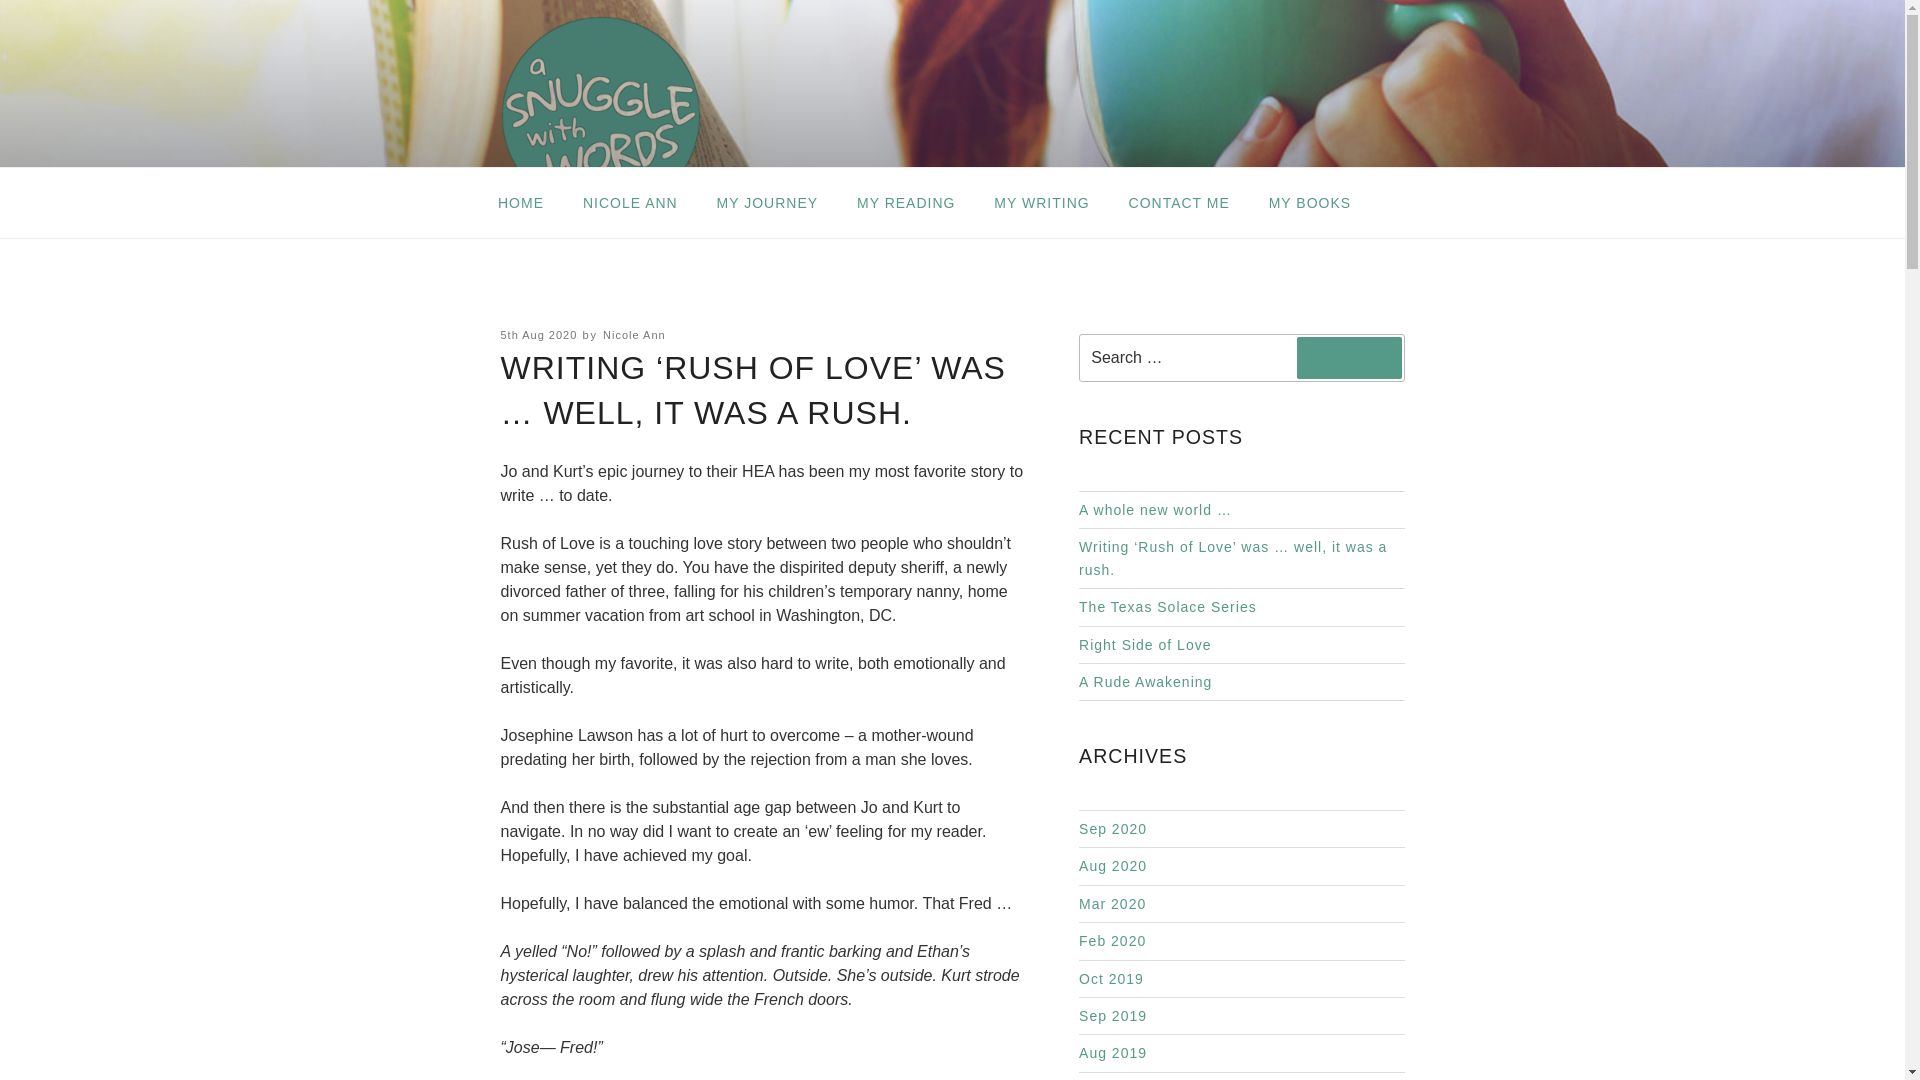 The height and width of the screenshot is (1080, 1920). Describe the element at coordinates (741, 254) in the screenshot. I see `A Snuggle with Words` at that location.